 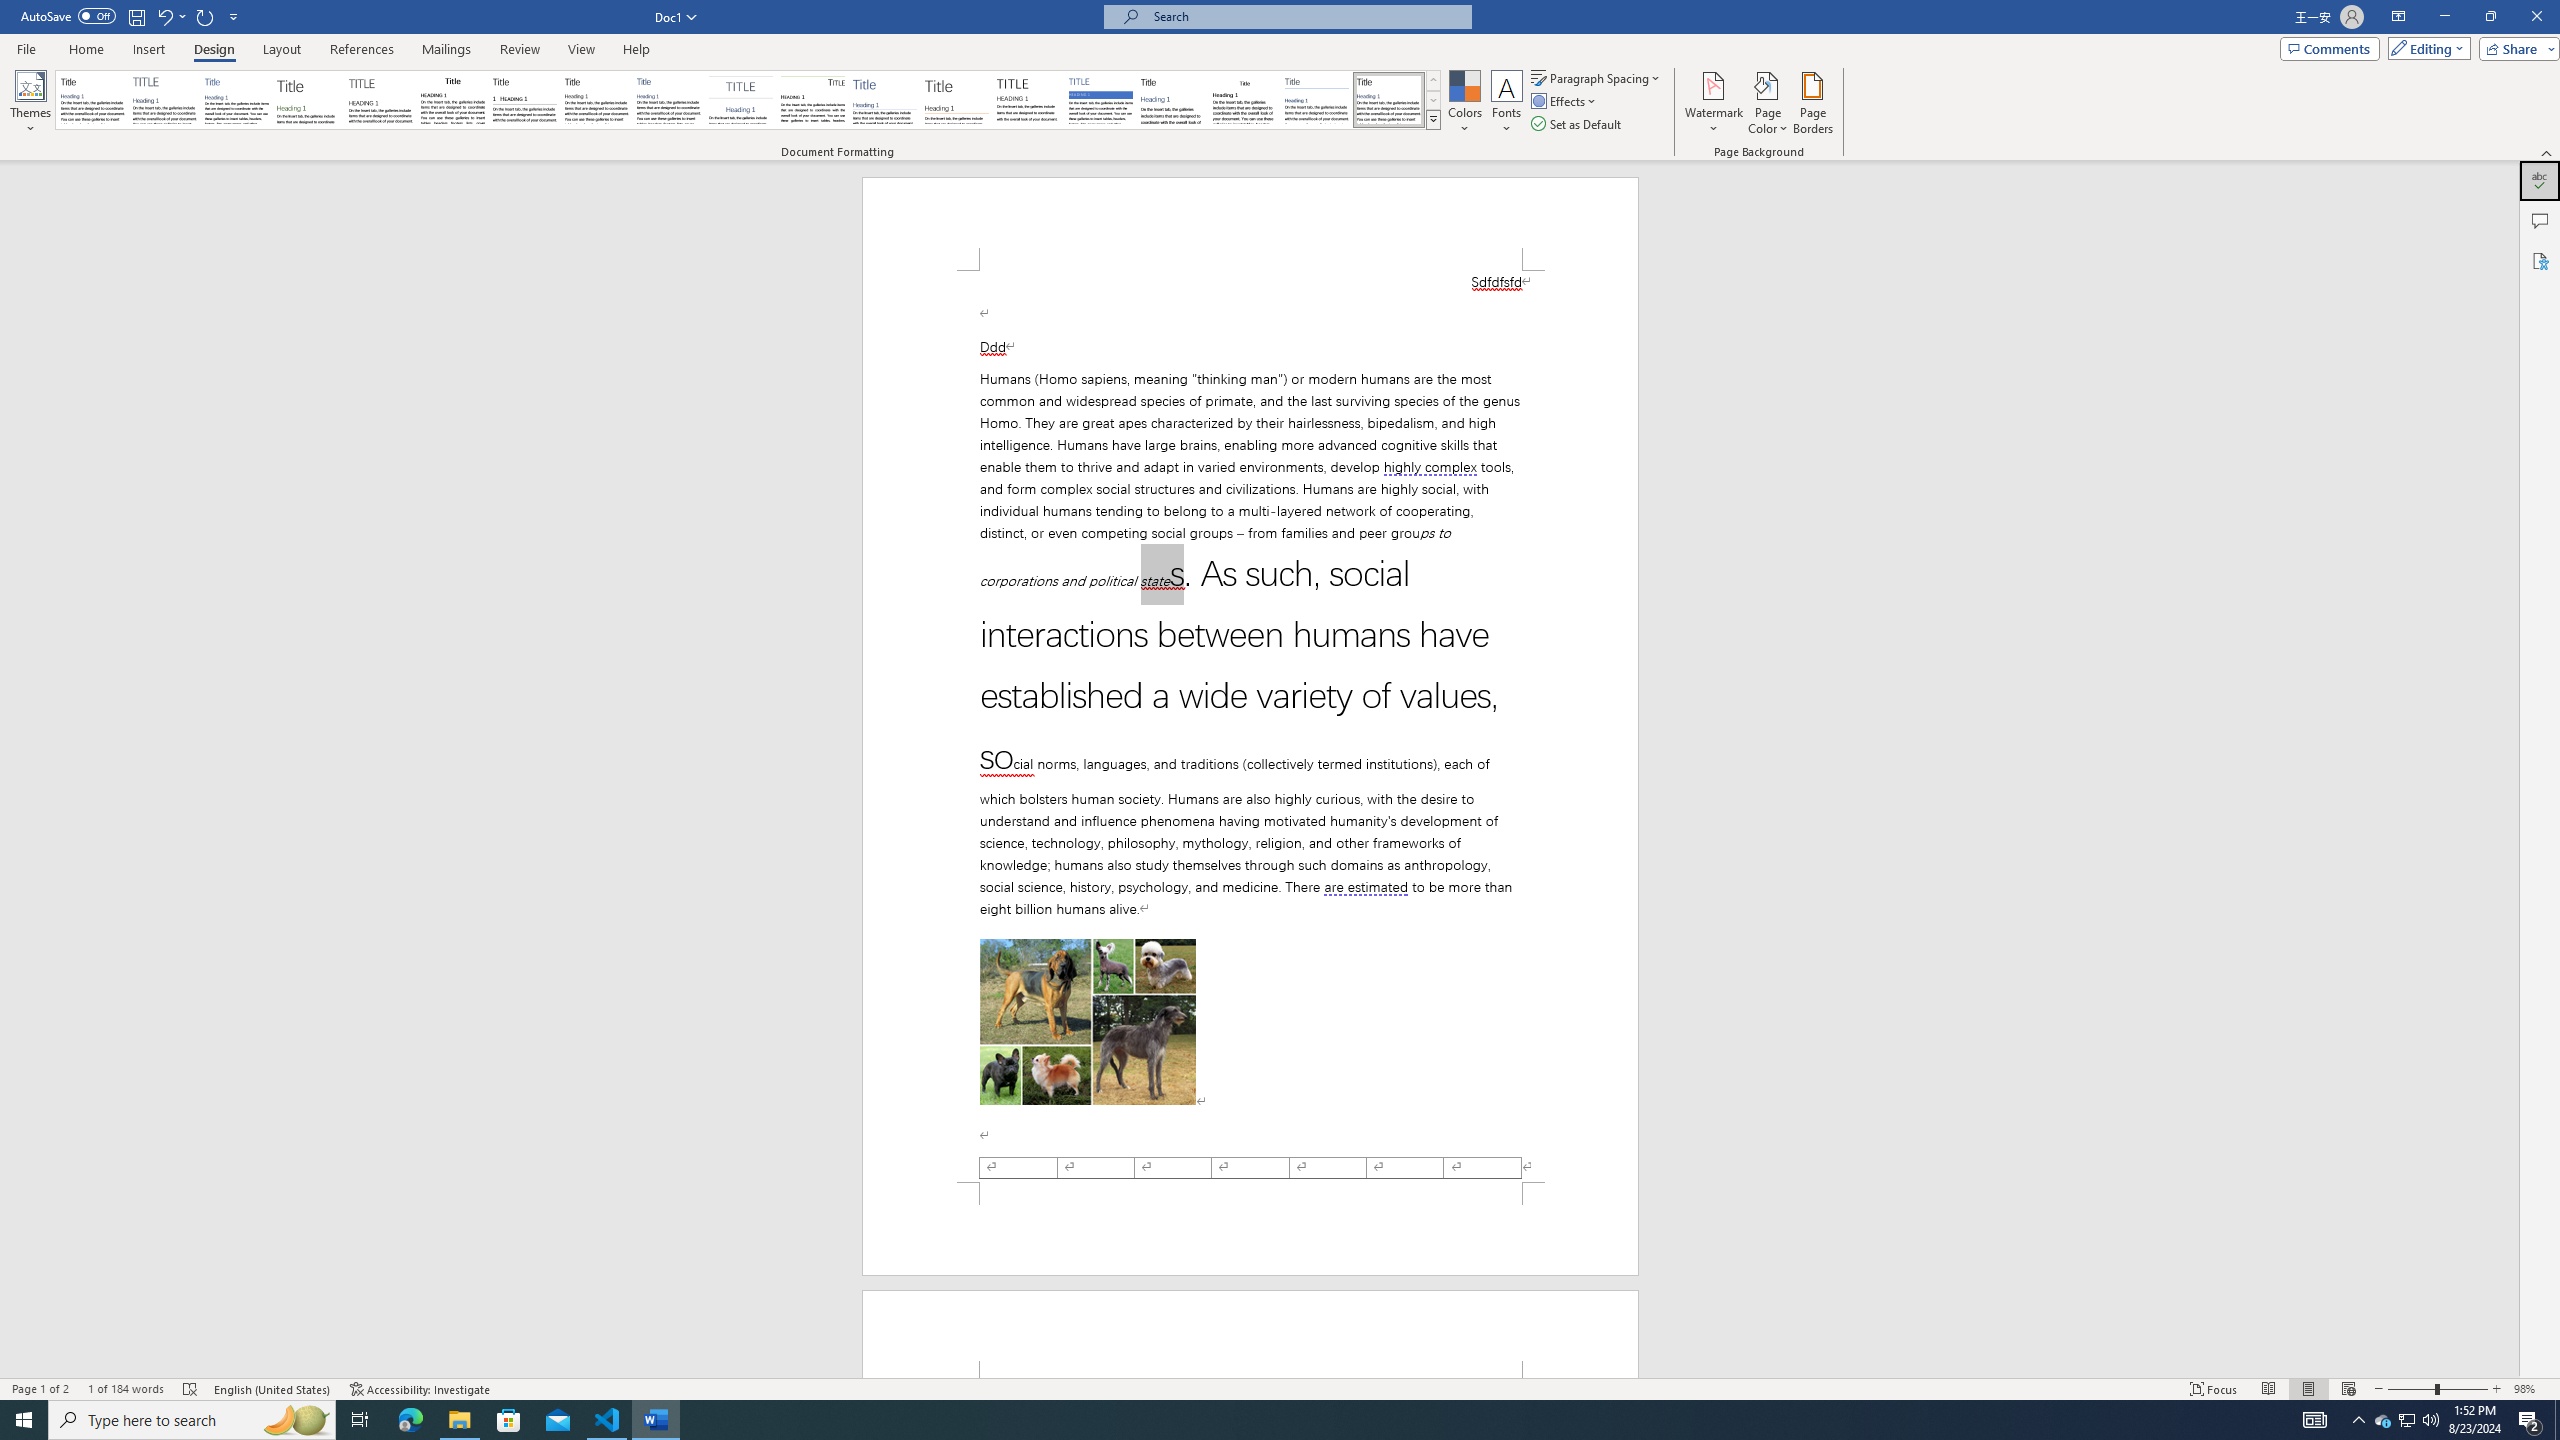 I want to click on Page Borders..., so click(x=1814, y=103).